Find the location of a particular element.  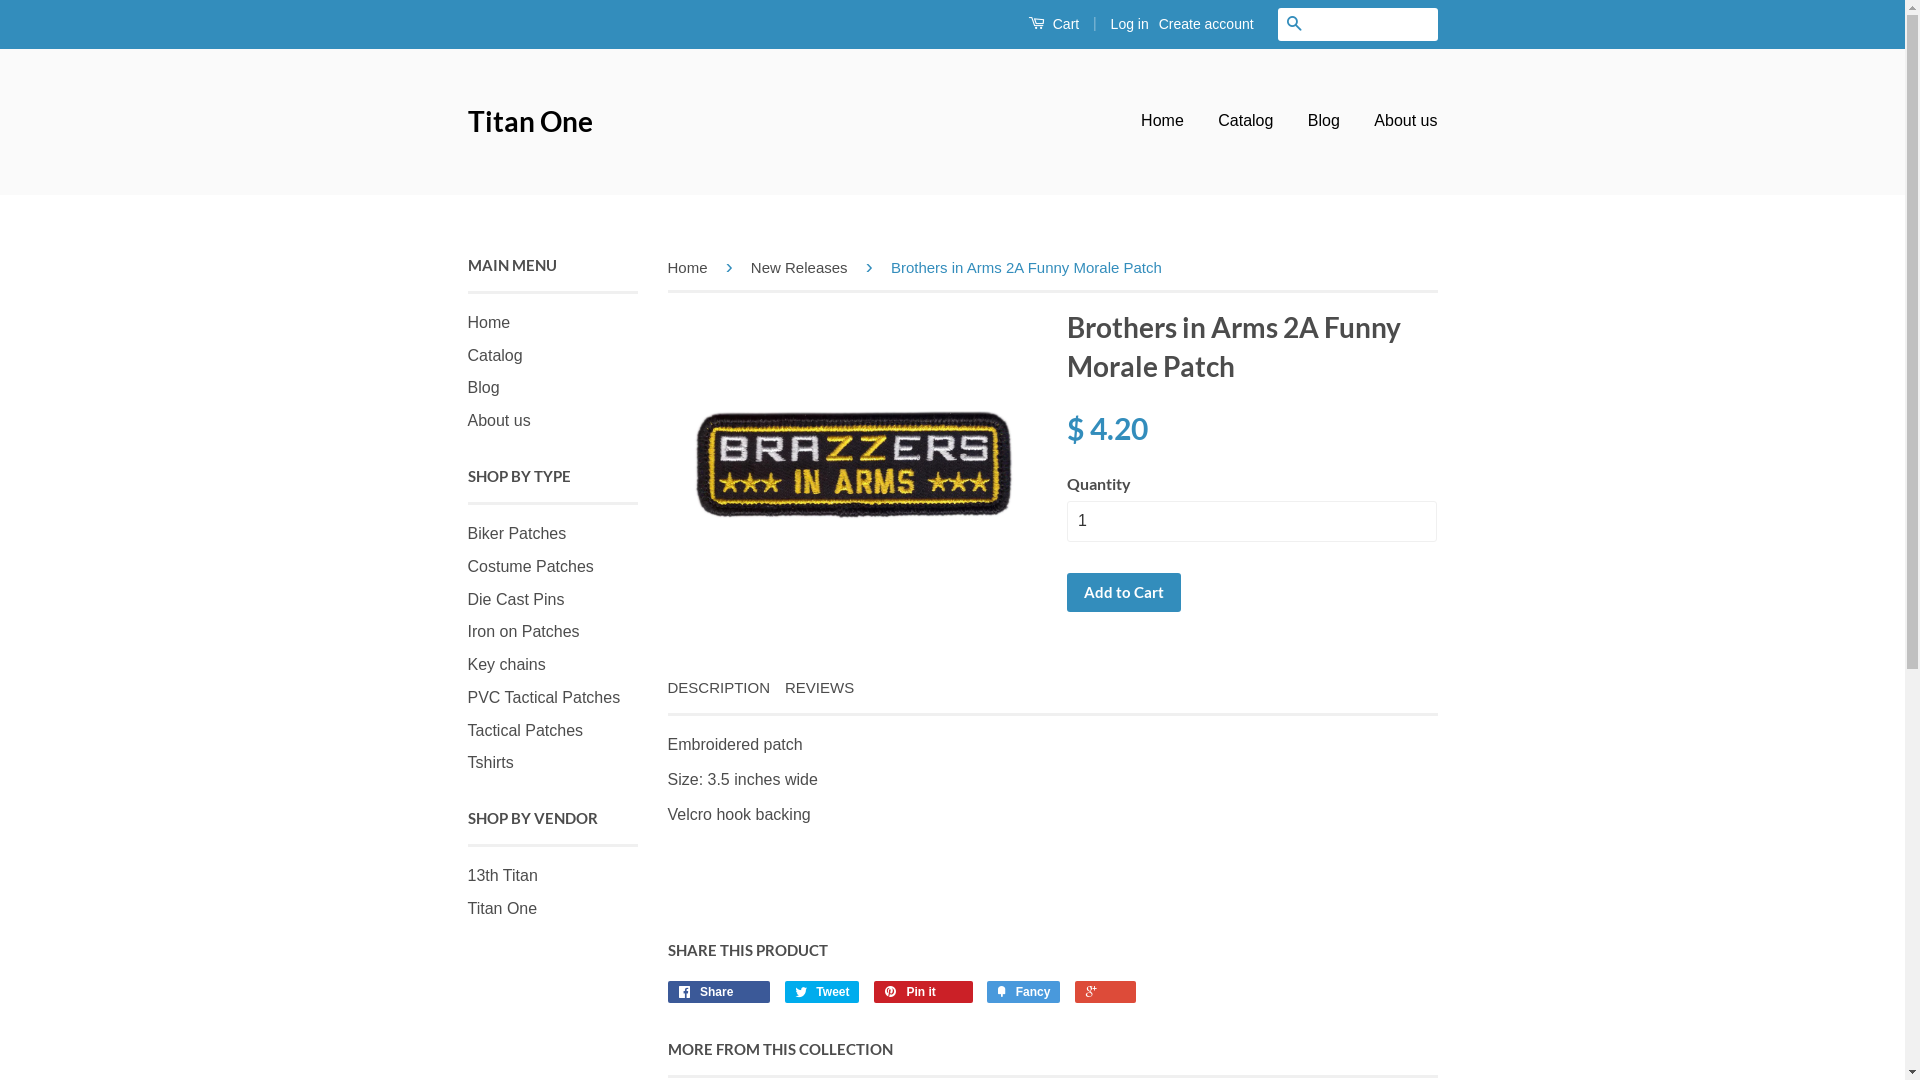

Fancy is located at coordinates (1024, 992).